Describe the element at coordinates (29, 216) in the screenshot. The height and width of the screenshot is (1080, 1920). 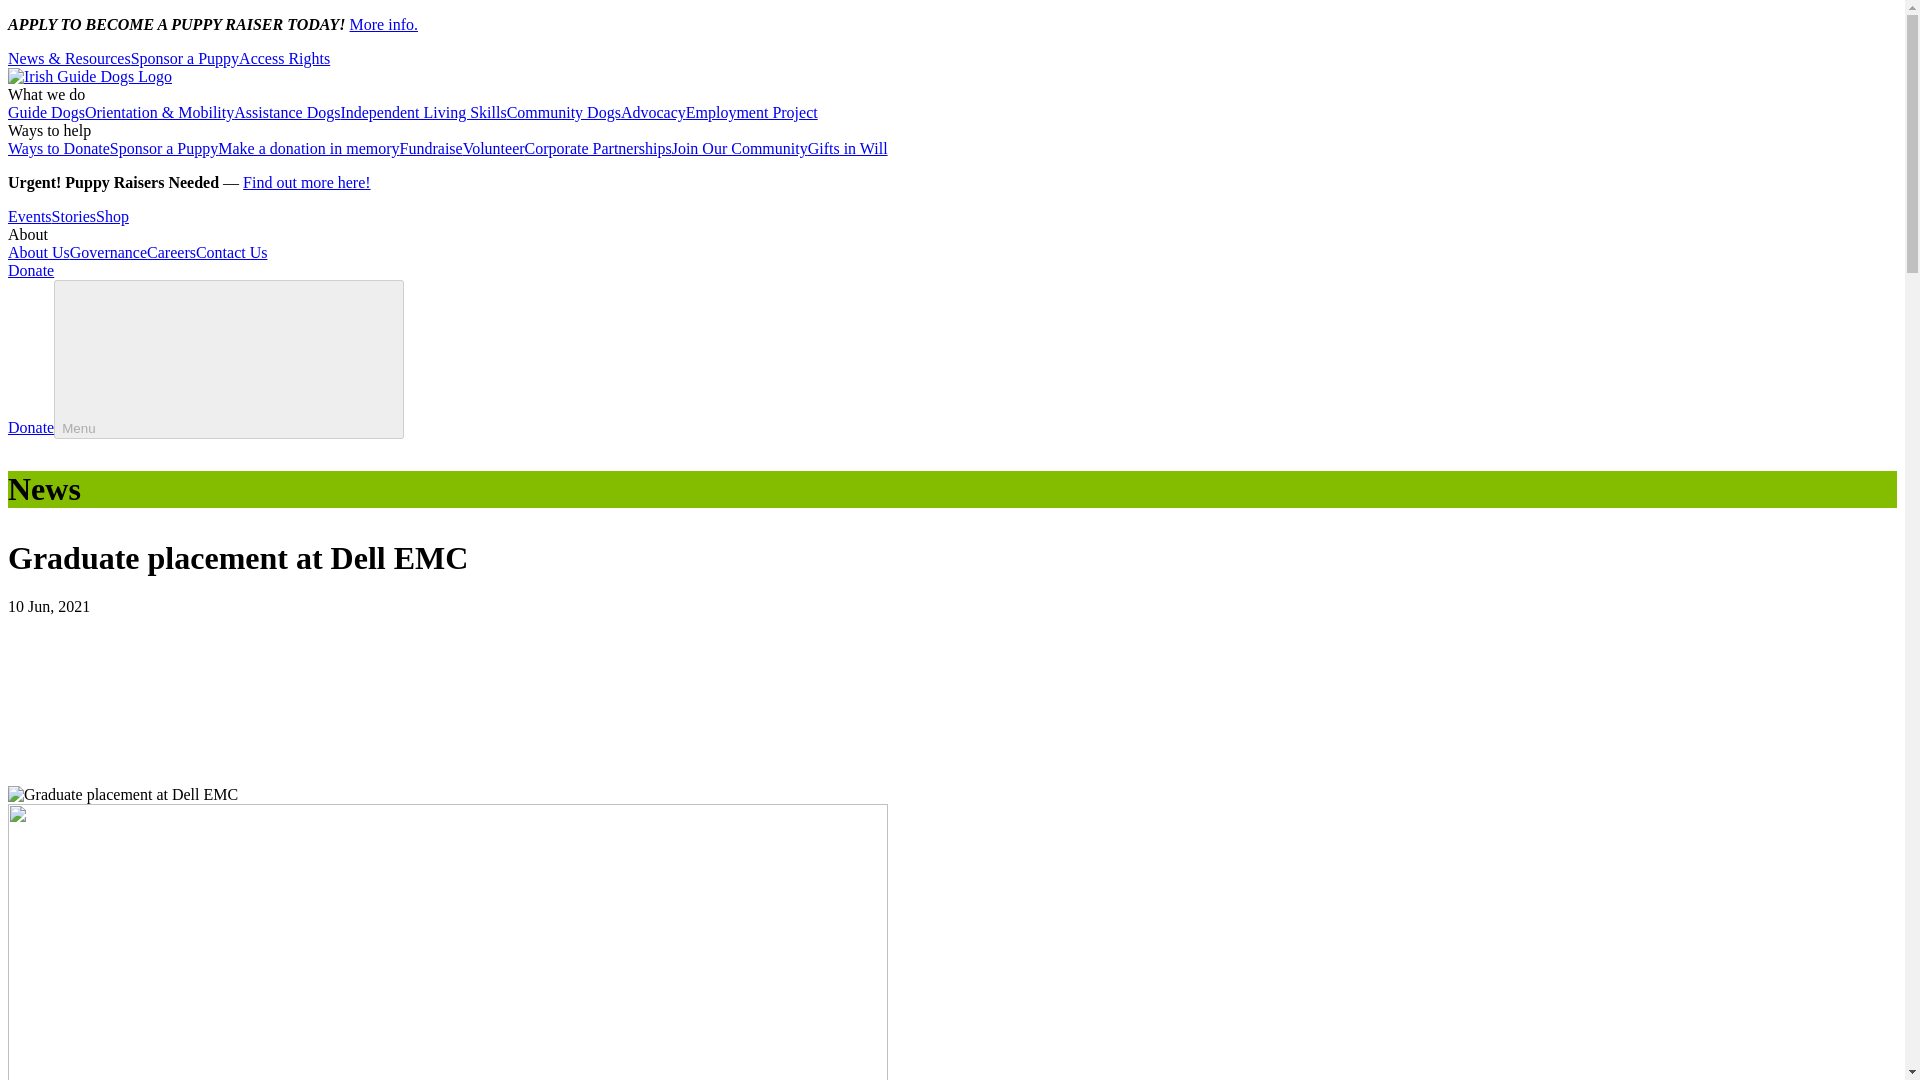
I see `Events` at that location.